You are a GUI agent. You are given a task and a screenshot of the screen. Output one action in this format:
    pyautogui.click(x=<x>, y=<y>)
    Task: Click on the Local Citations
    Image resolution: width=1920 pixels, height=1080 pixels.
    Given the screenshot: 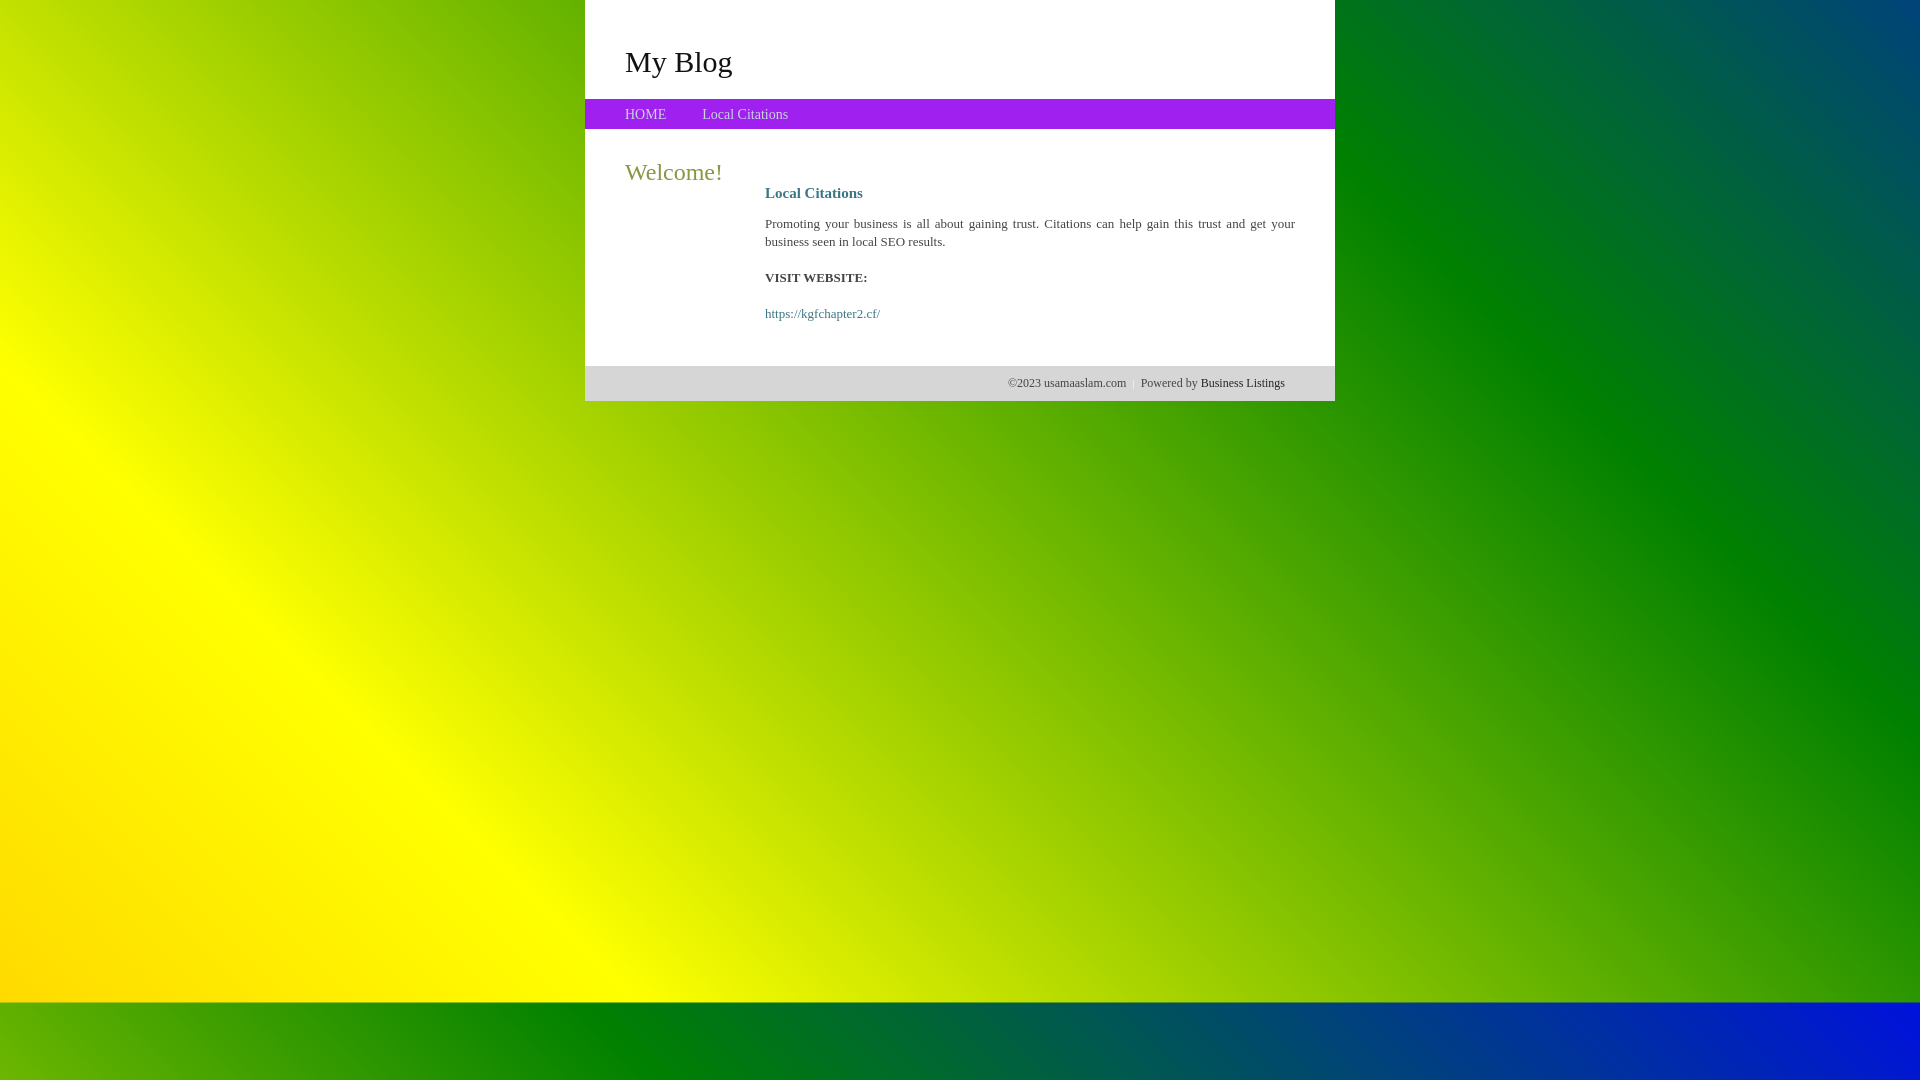 What is the action you would take?
    pyautogui.click(x=745, y=114)
    